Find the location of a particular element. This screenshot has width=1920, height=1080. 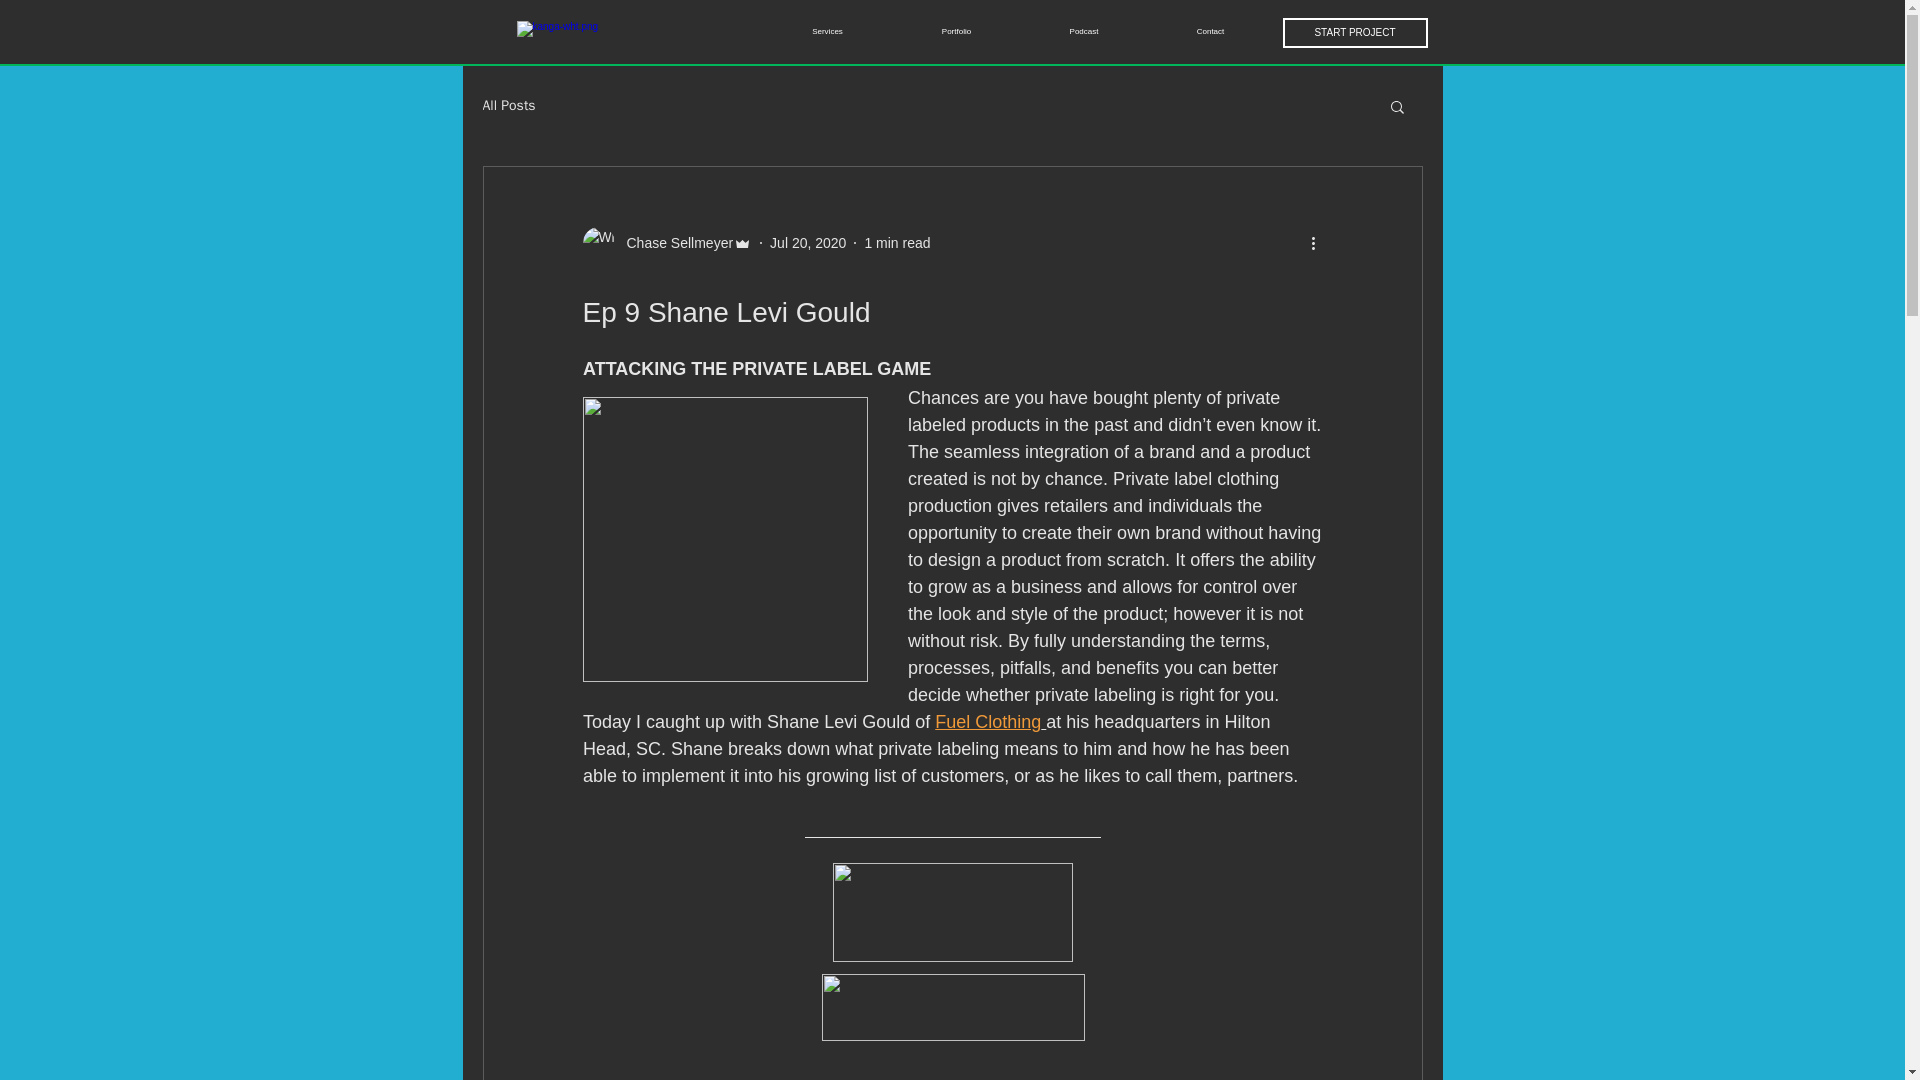

Fuel Clothing is located at coordinates (988, 722).